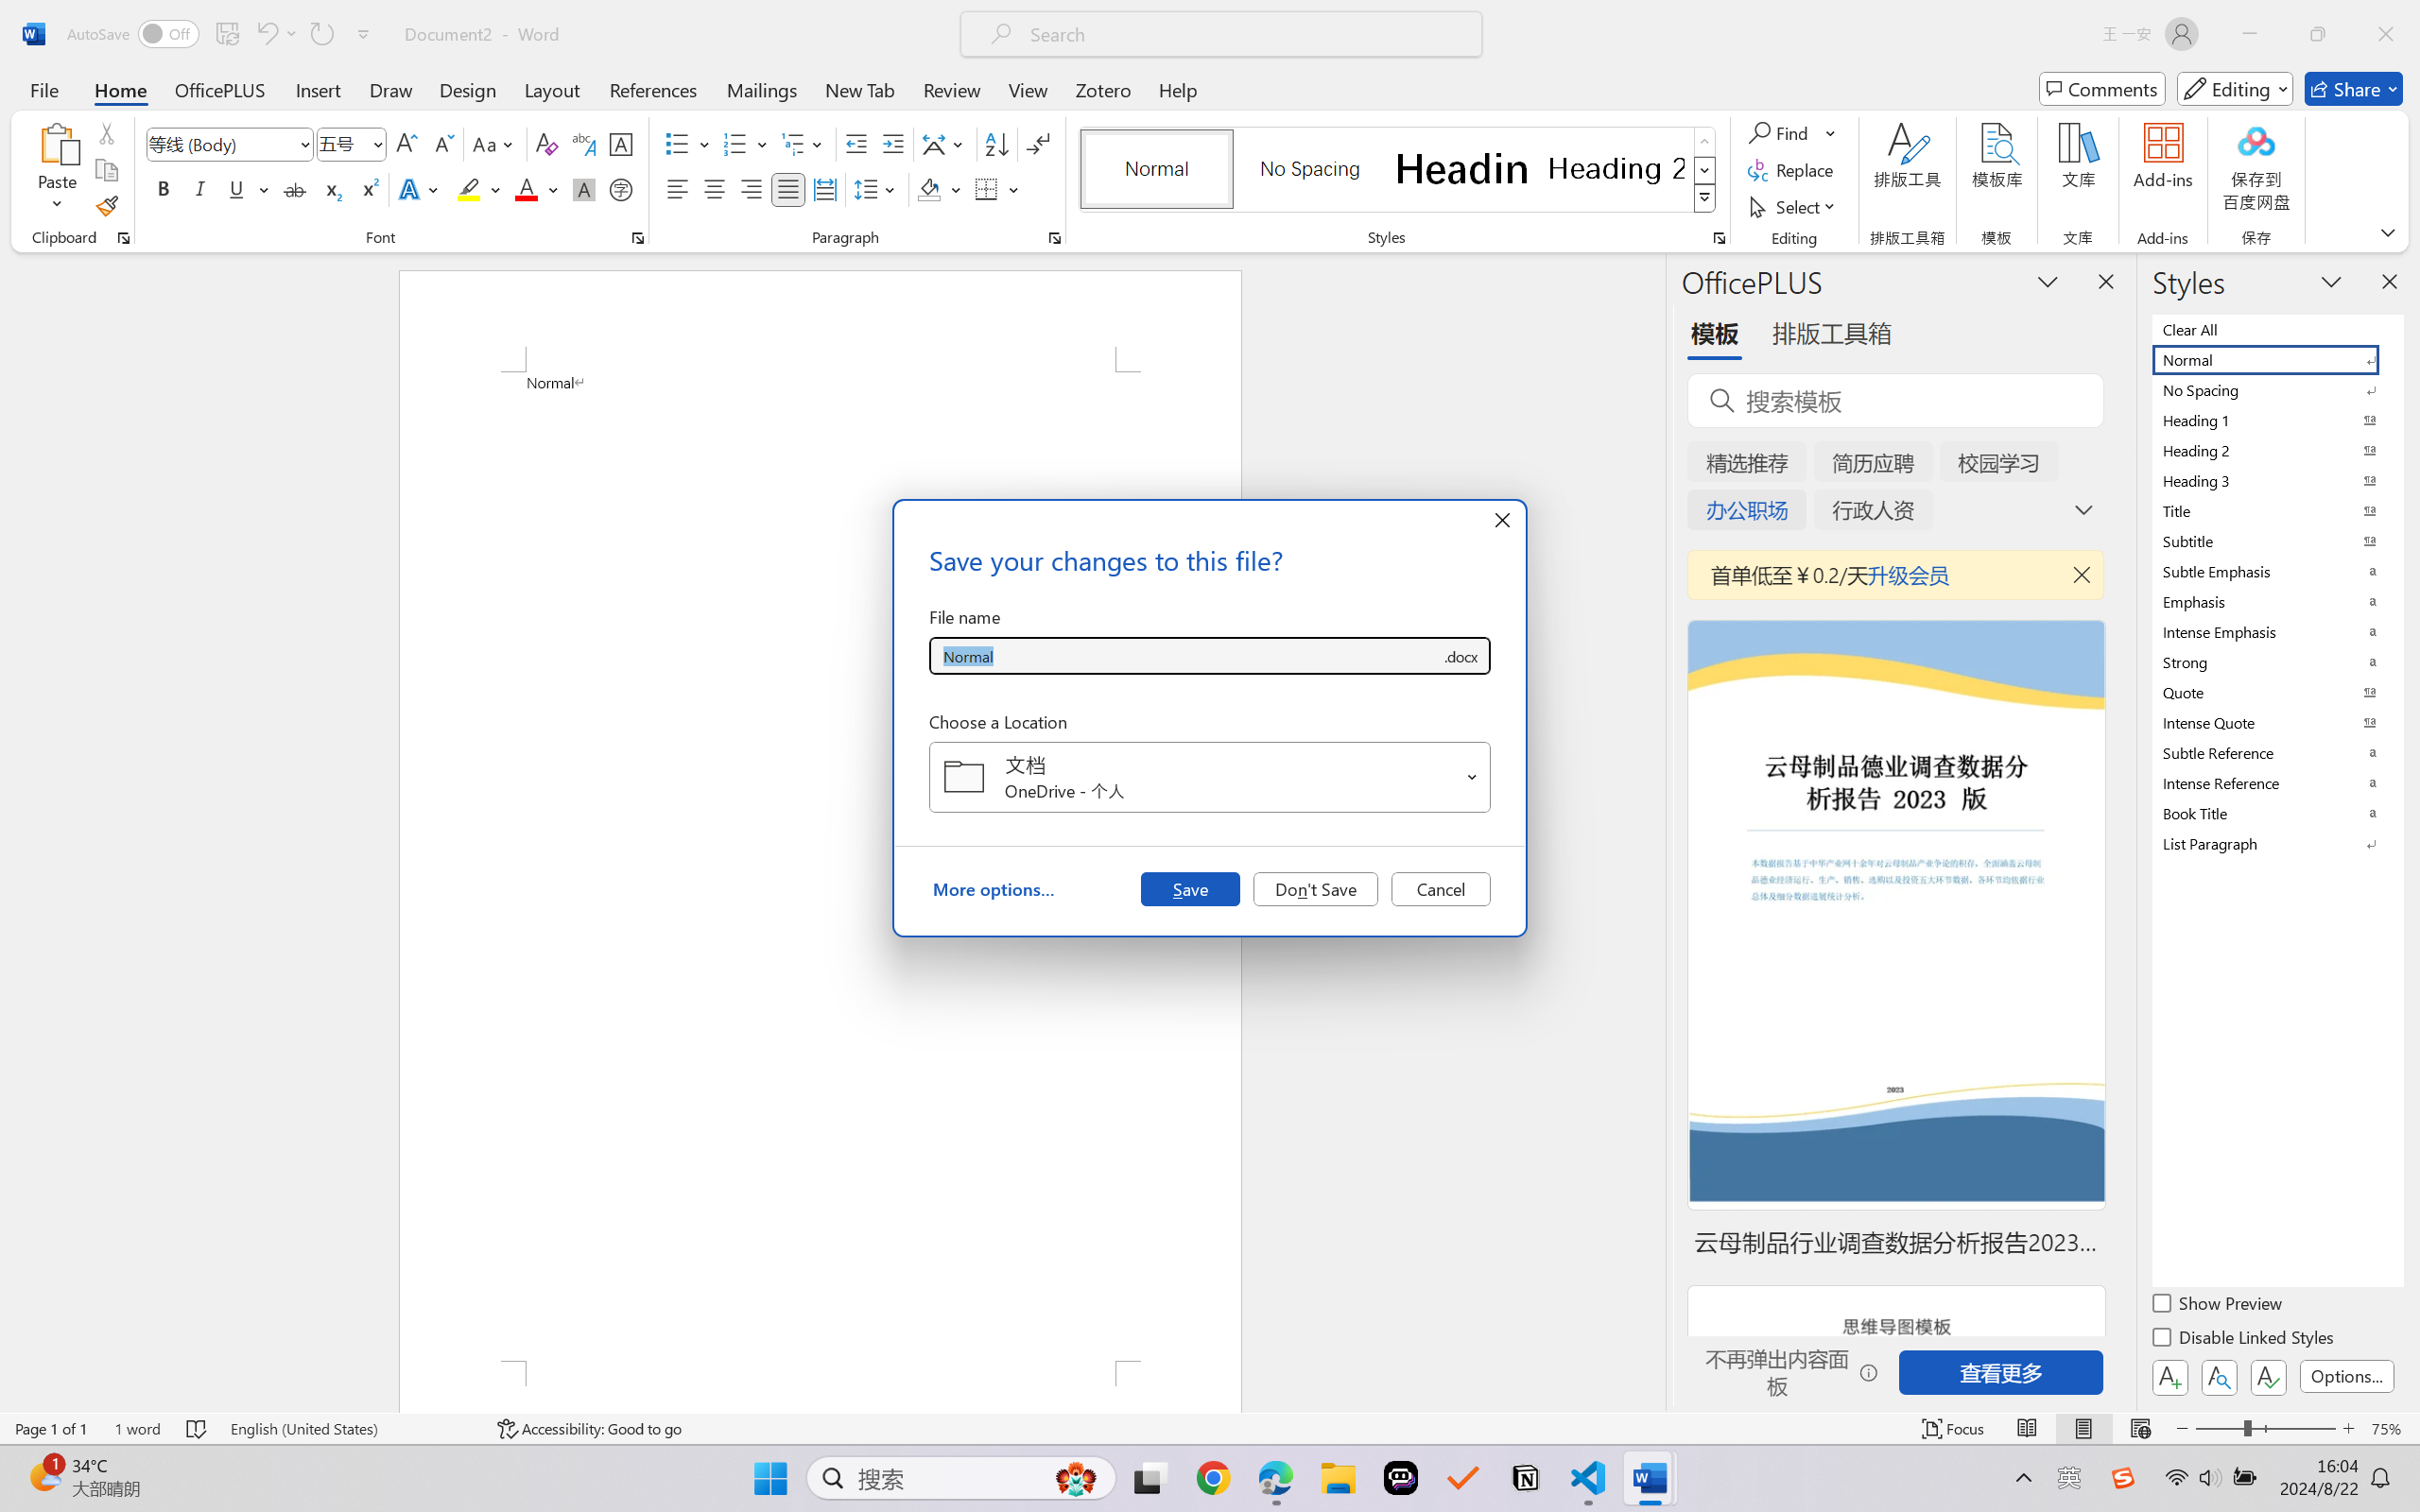 The image size is (2420, 1512). I want to click on Clear Formatting, so click(546, 144).